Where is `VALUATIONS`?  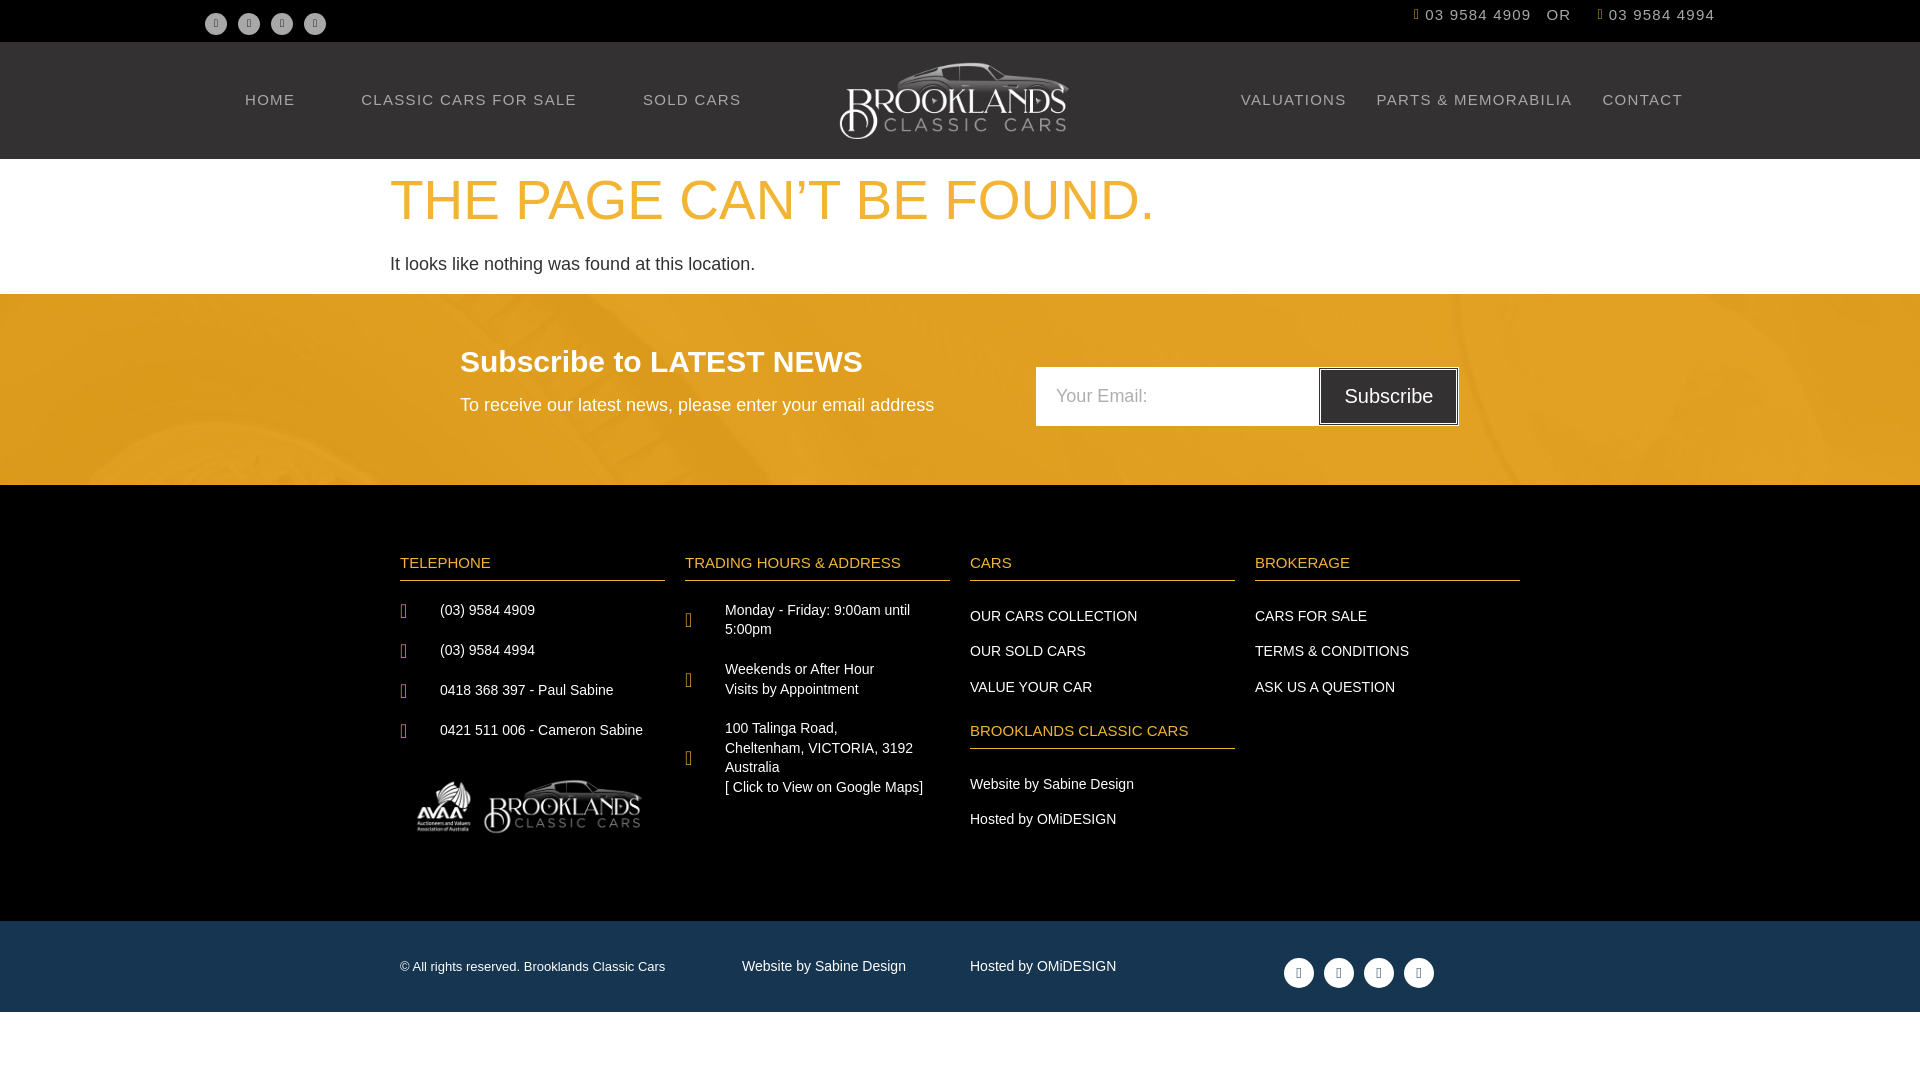 VALUATIONS is located at coordinates (1294, 100).